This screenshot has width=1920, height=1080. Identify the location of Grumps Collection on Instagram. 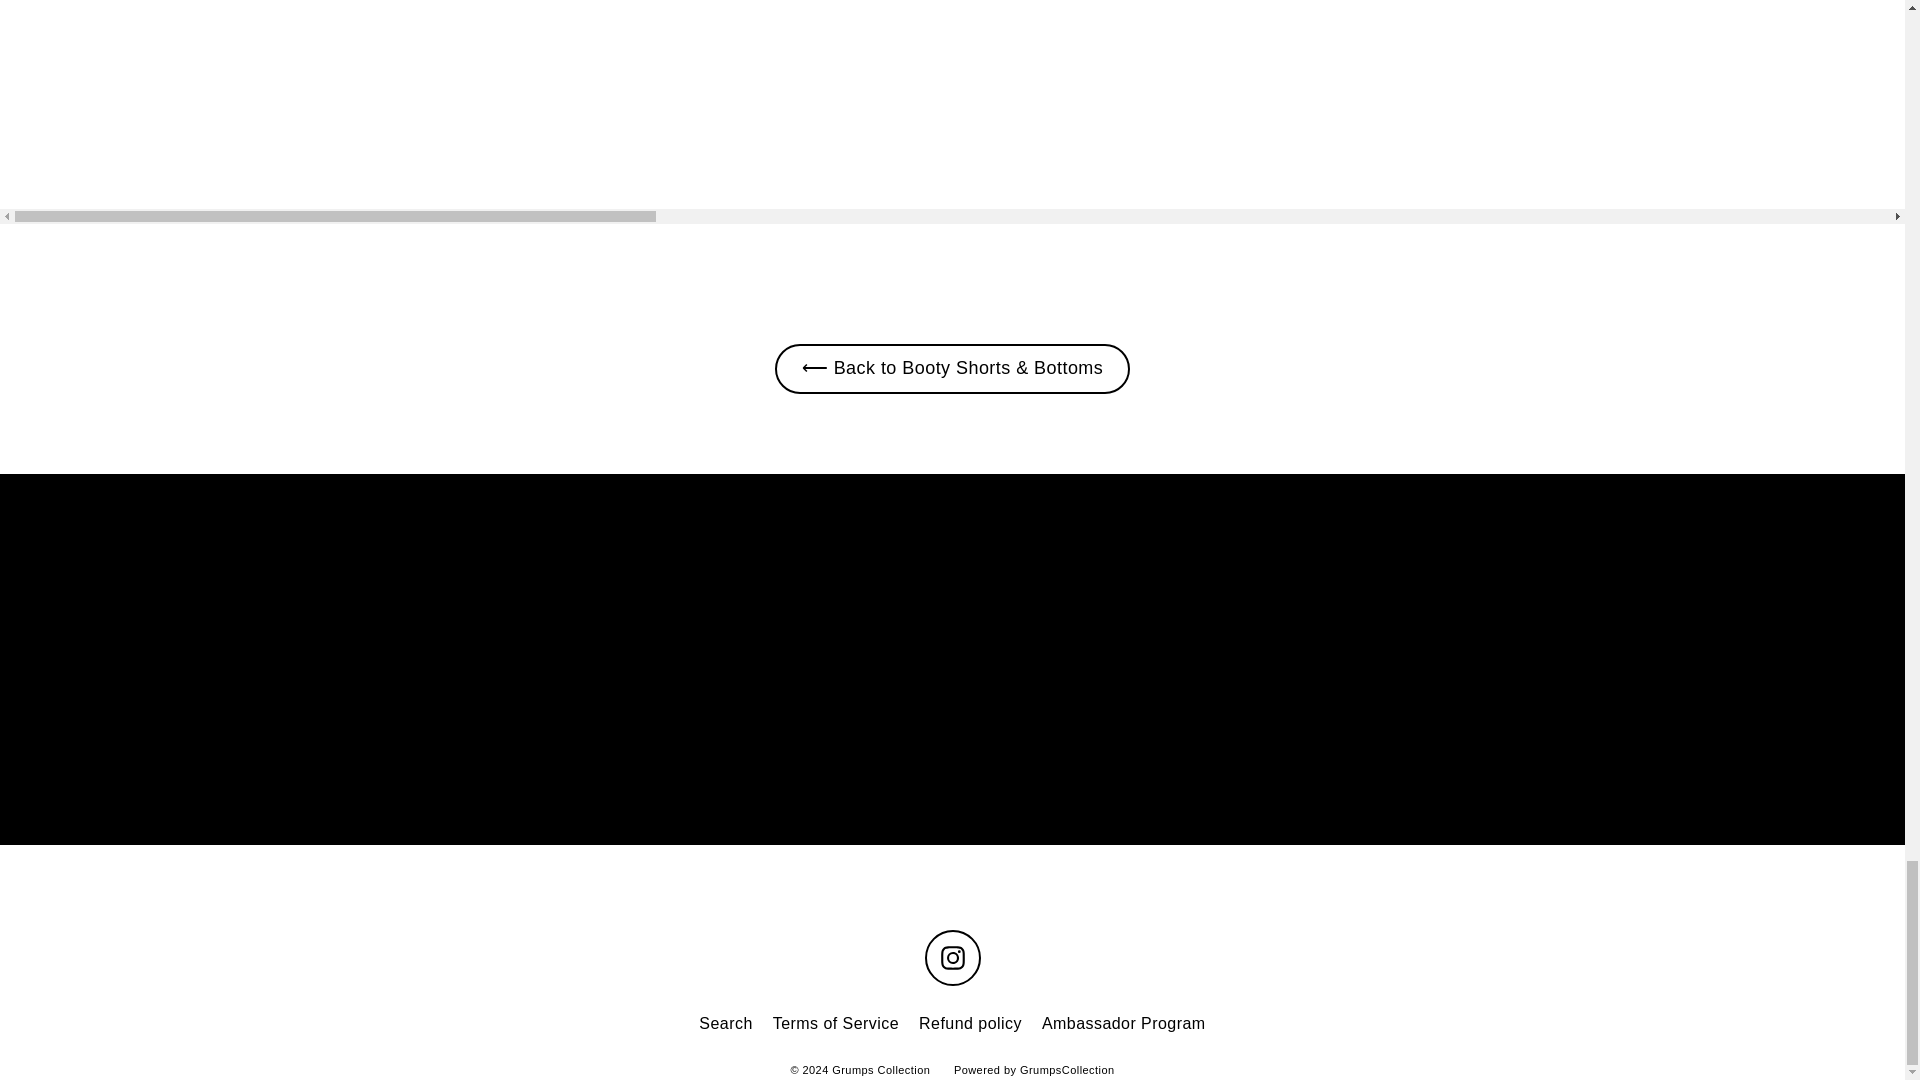
(951, 958).